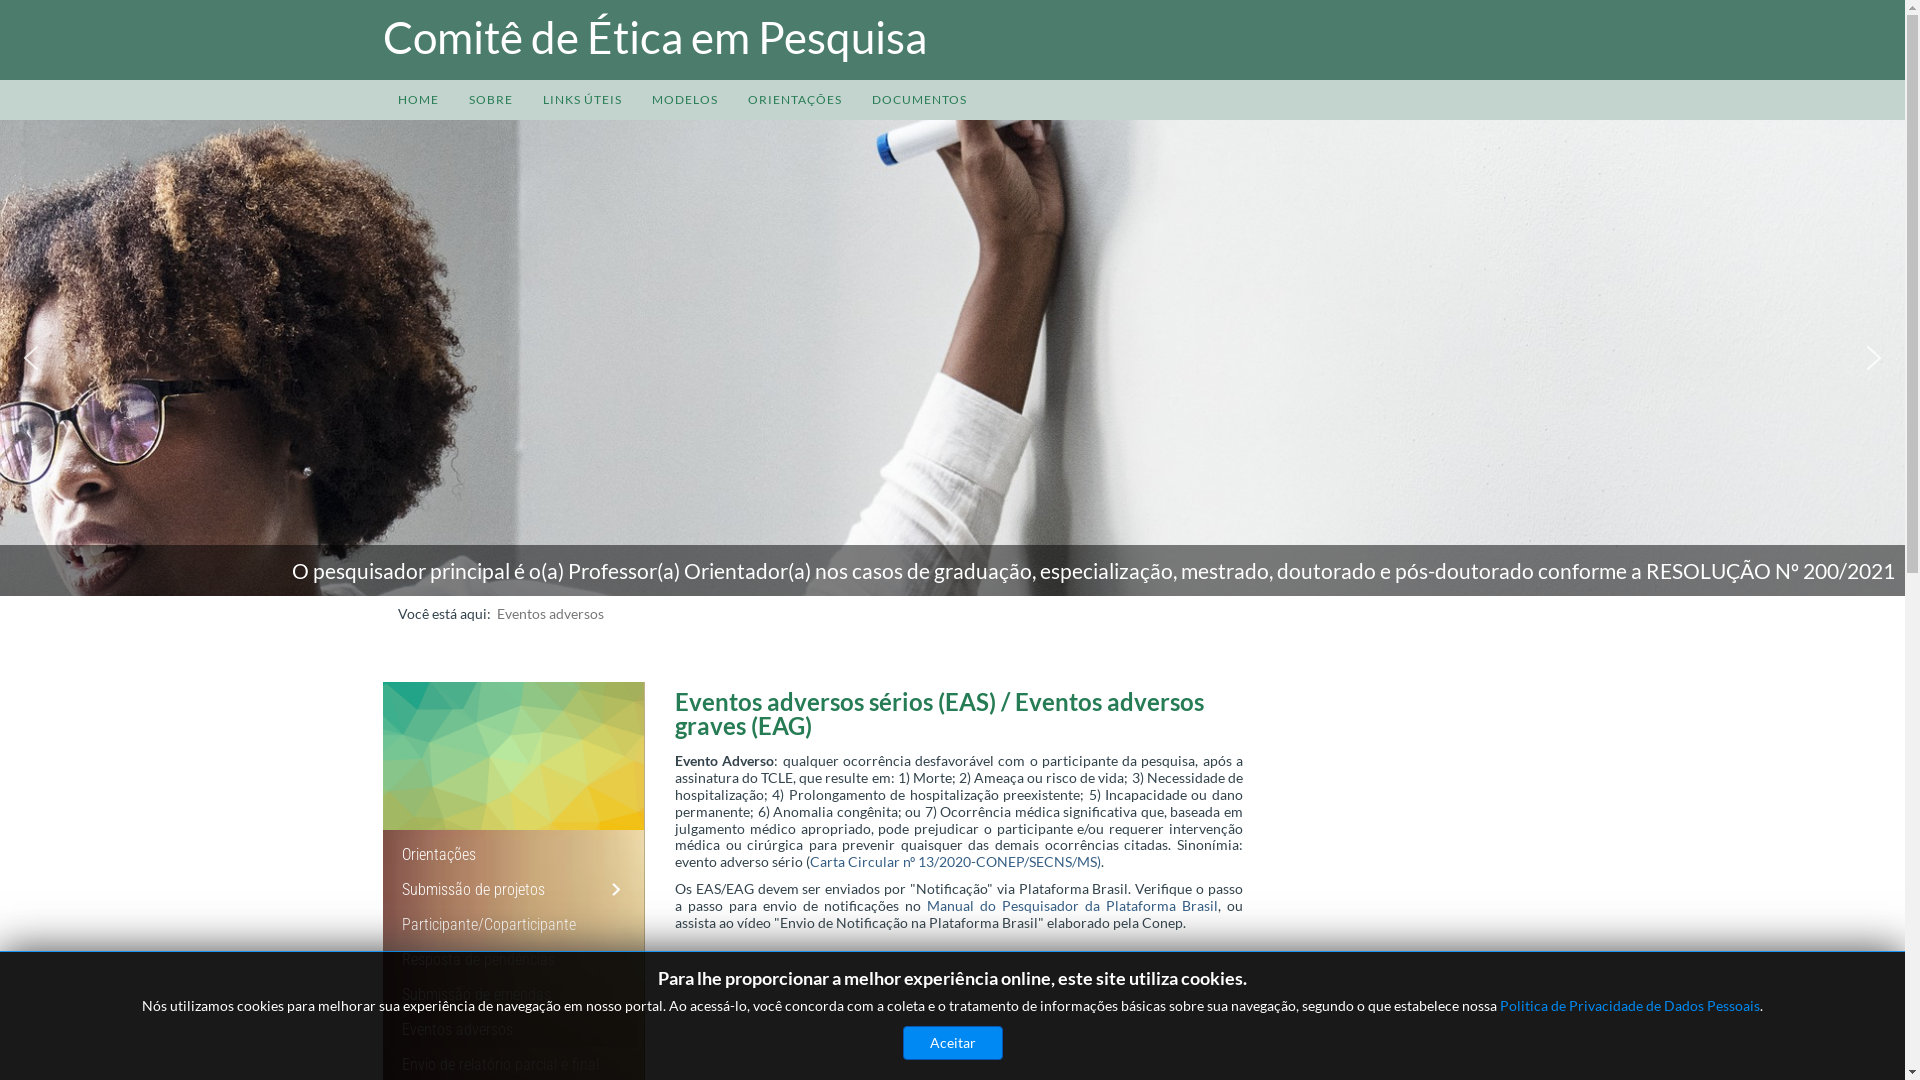 This screenshot has height=1080, width=1920. Describe the element at coordinates (1630, 1006) in the screenshot. I see `Politica de Privacidade de Dados Pessoais` at that location.